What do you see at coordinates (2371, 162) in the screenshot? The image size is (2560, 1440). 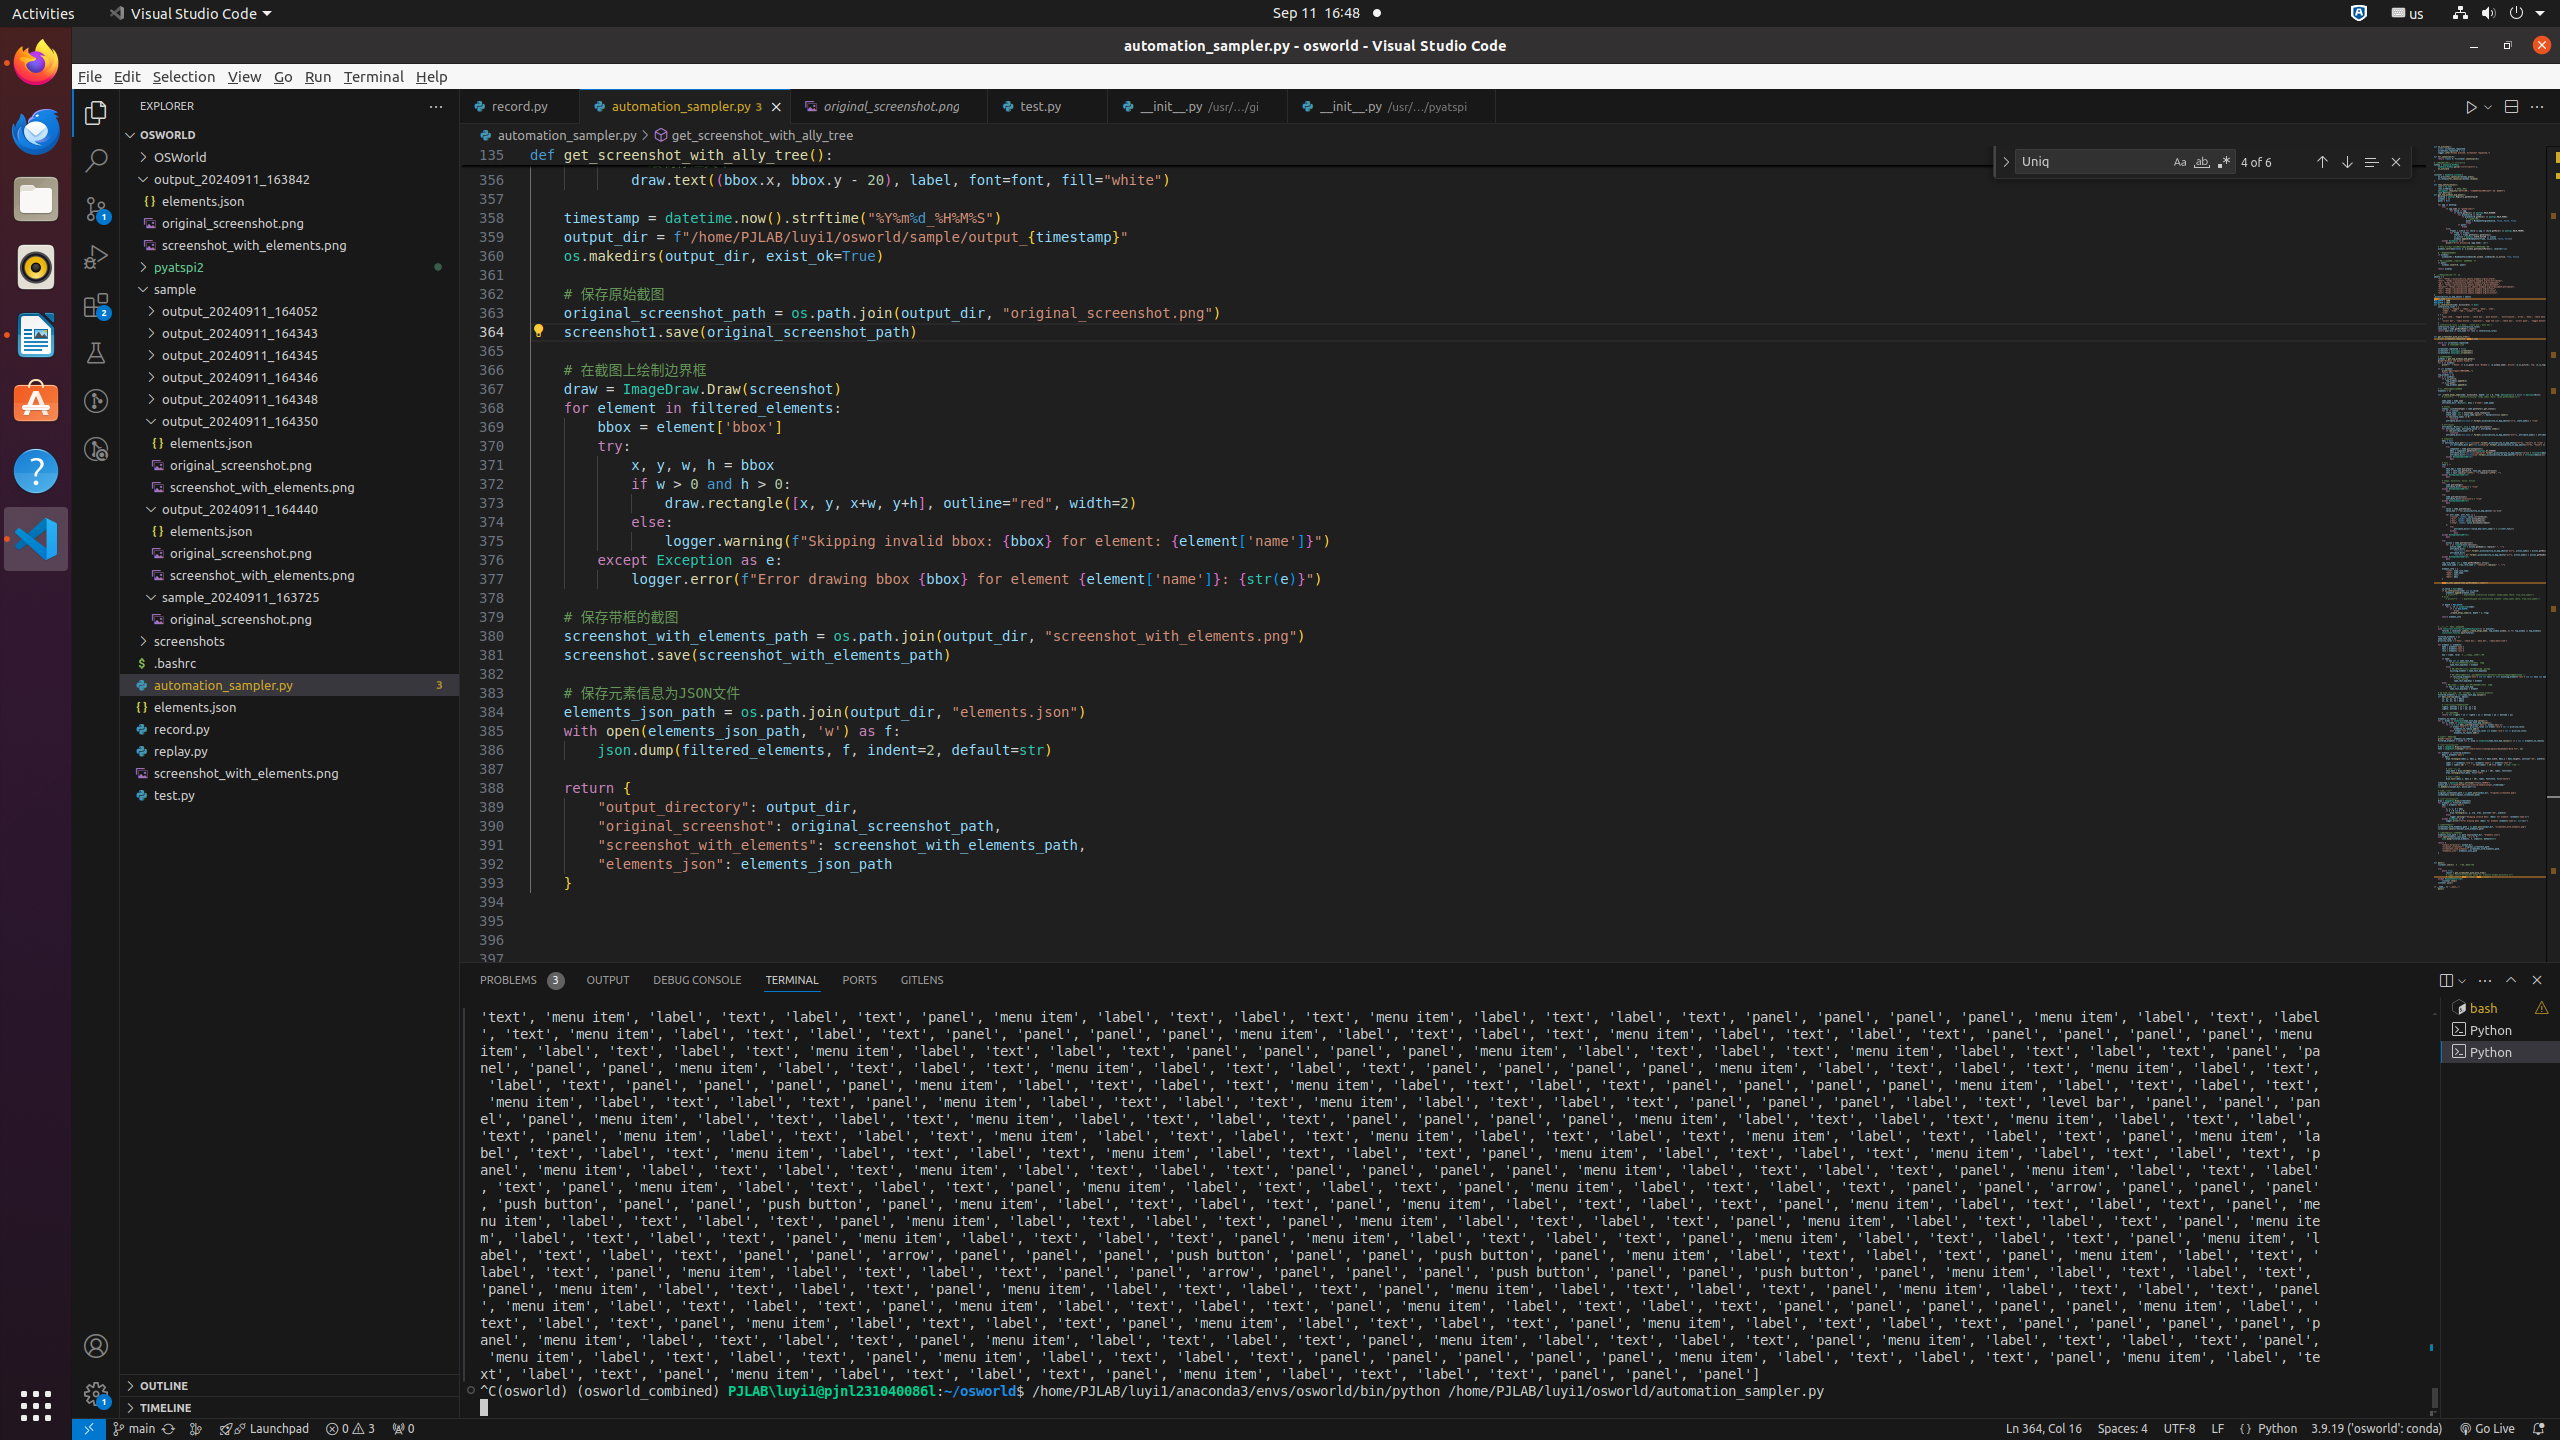 I see `Find in Selection (Alt+L)` at bounding box center [2371, 162].